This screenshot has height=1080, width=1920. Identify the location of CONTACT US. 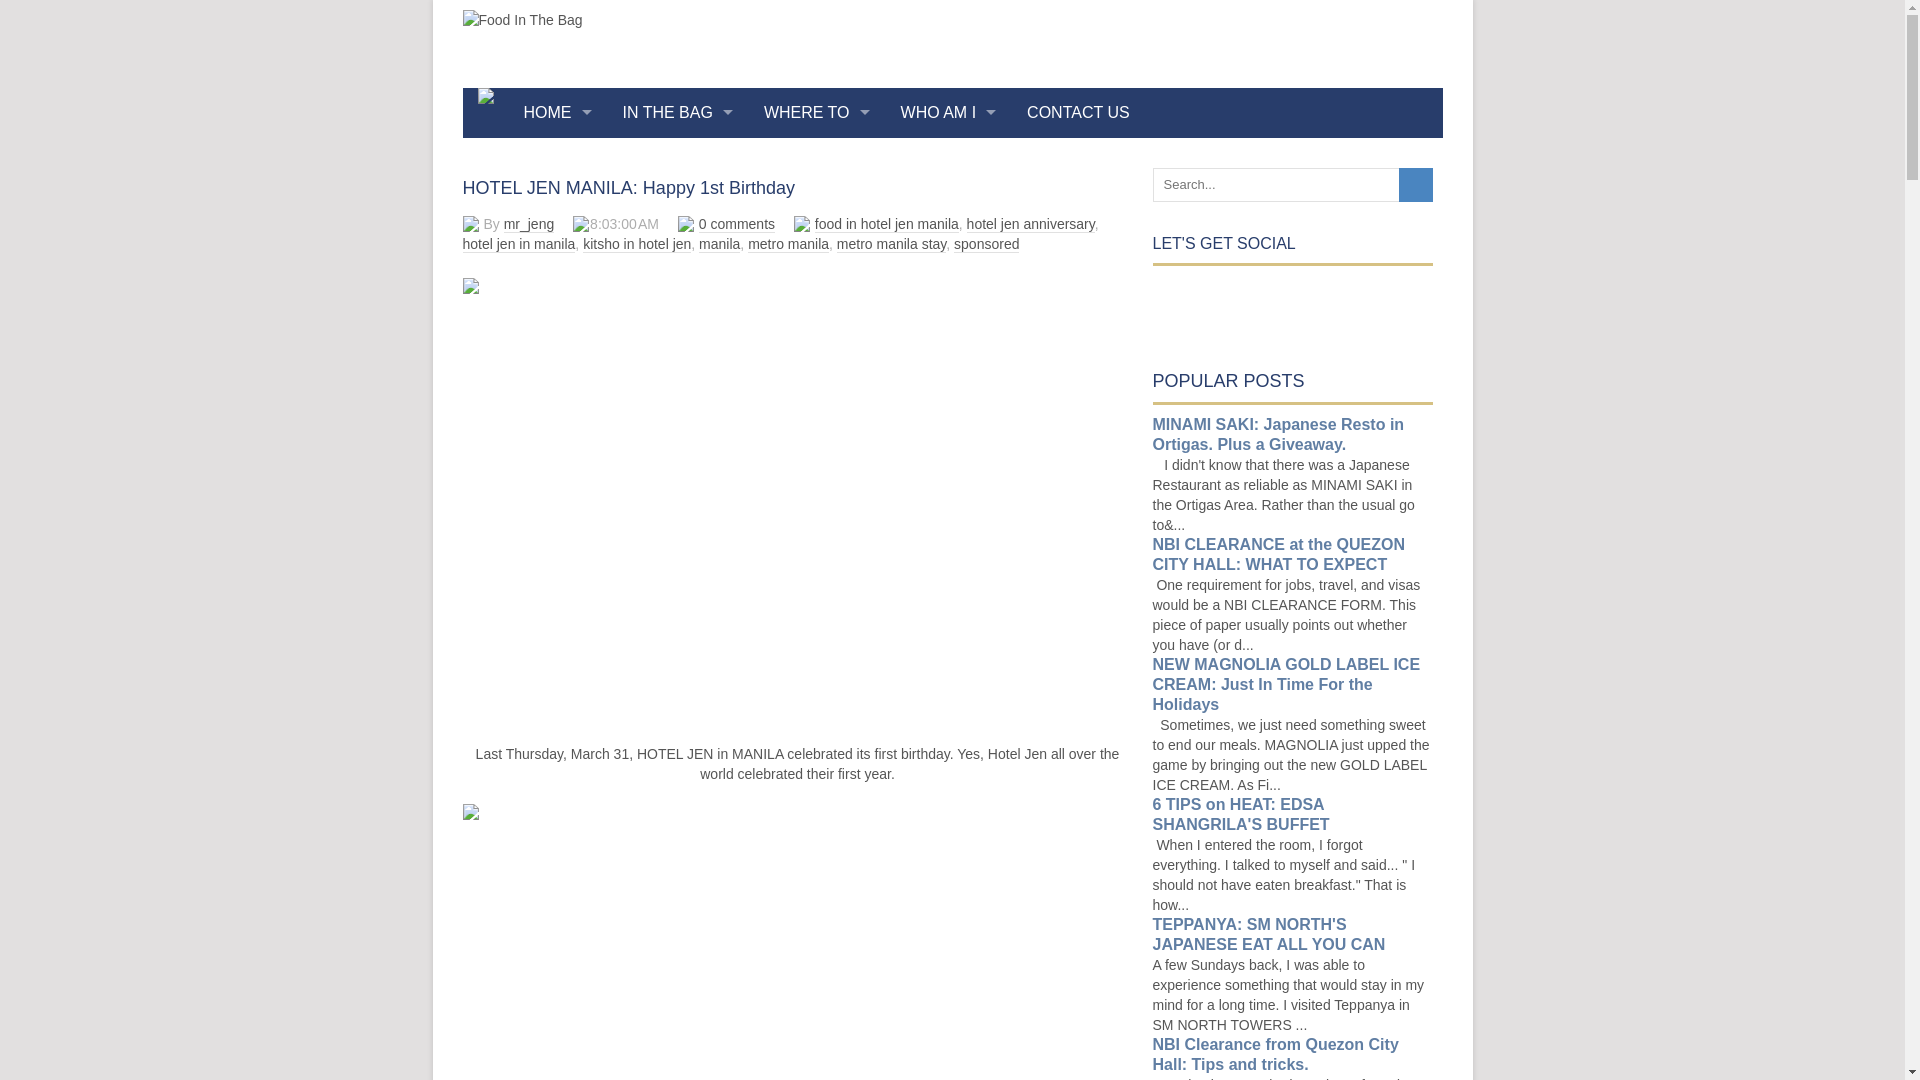
(1078, 112).